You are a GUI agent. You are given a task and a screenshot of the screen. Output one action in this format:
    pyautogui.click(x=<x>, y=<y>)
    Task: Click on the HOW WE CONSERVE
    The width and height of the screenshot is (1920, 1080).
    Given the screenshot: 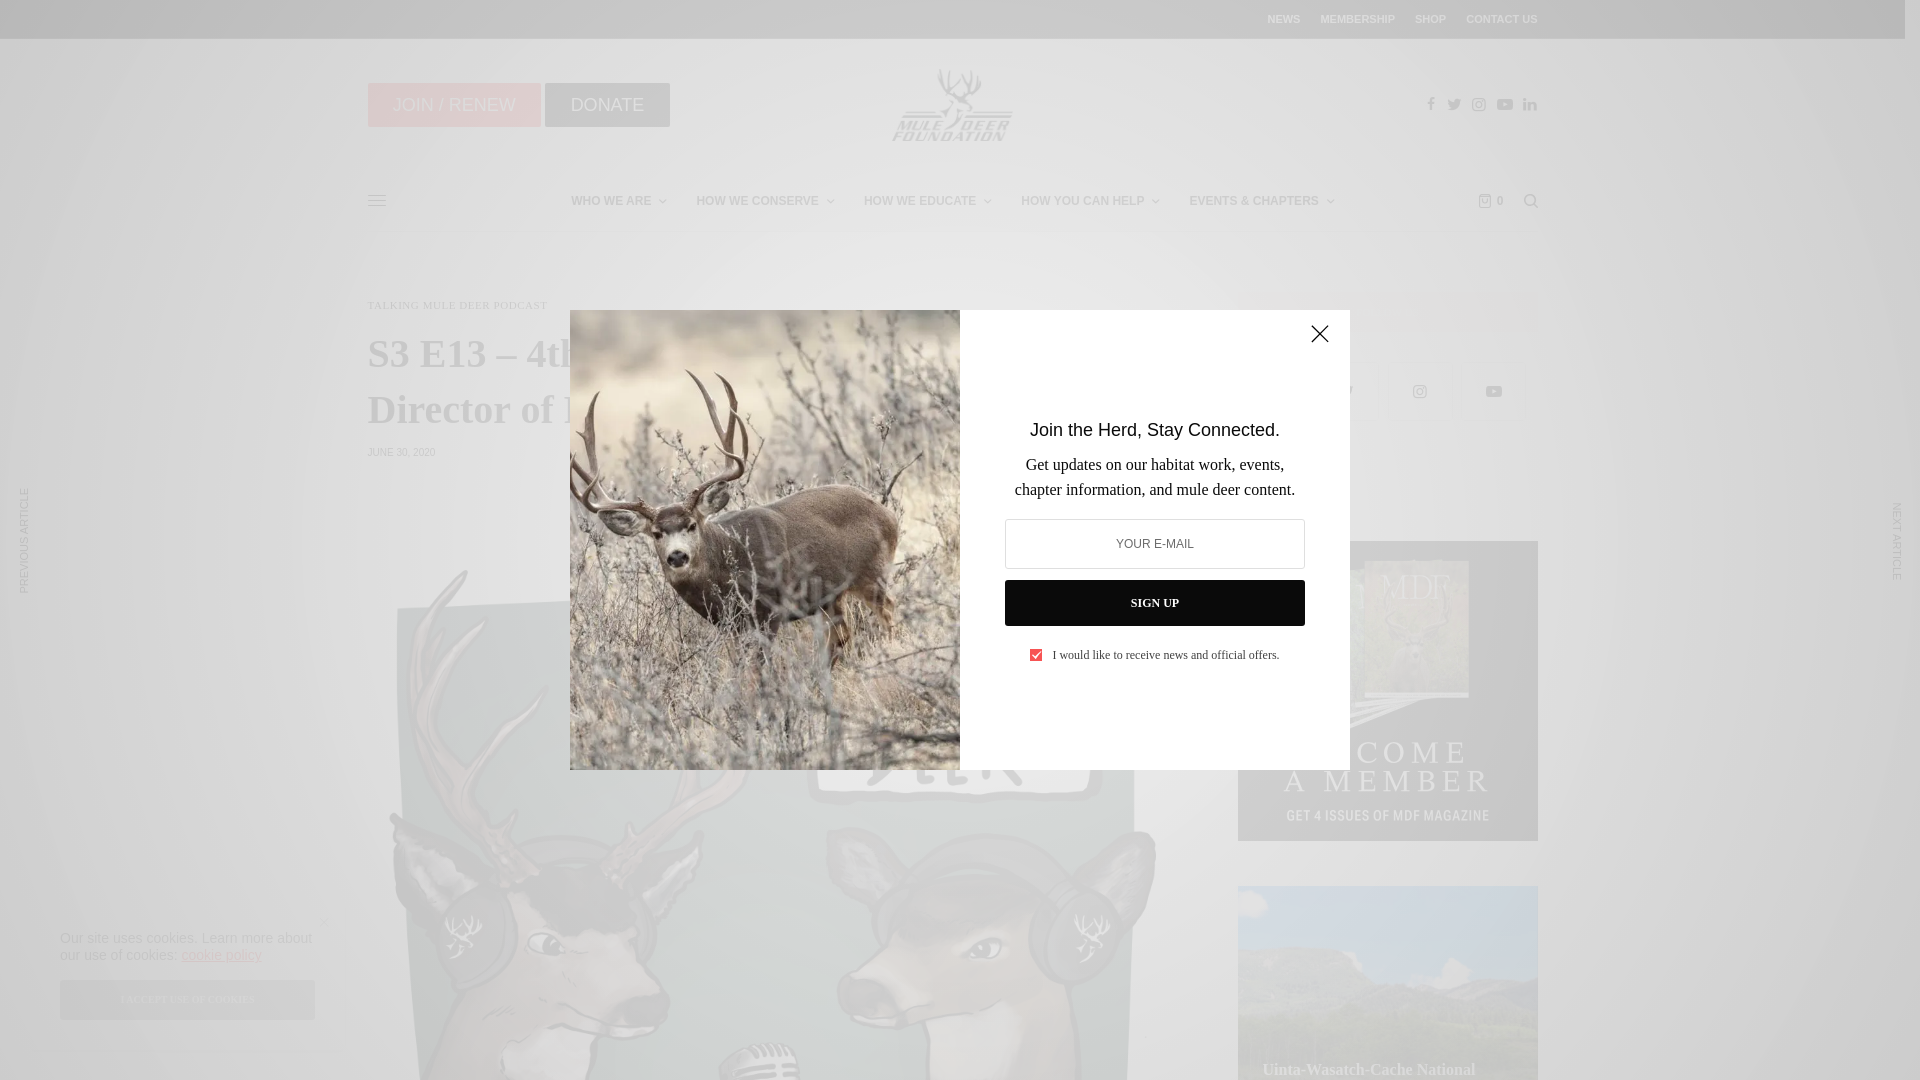 What is the action you would take?
    pyautogui.click(x=764, y=200)
    